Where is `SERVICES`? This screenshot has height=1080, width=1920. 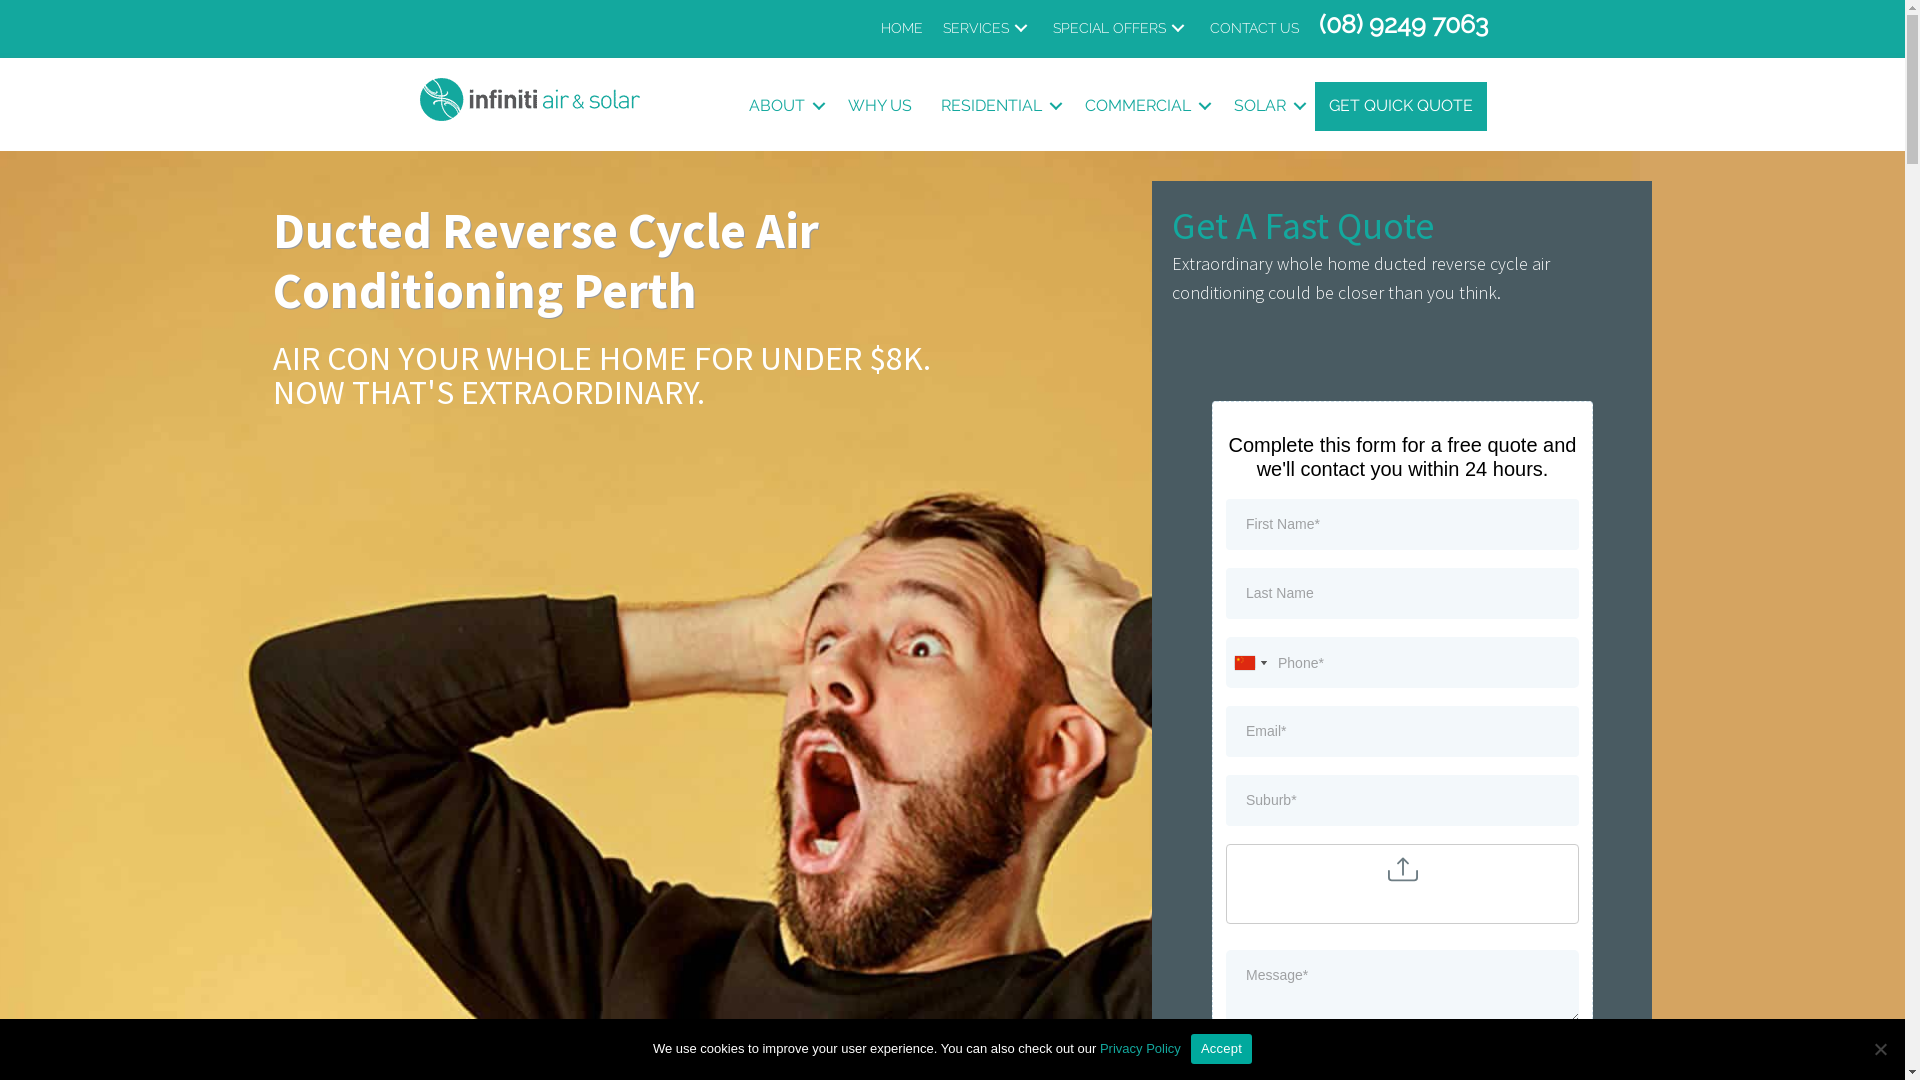
SERVICES is located at coordinates (987, 28).